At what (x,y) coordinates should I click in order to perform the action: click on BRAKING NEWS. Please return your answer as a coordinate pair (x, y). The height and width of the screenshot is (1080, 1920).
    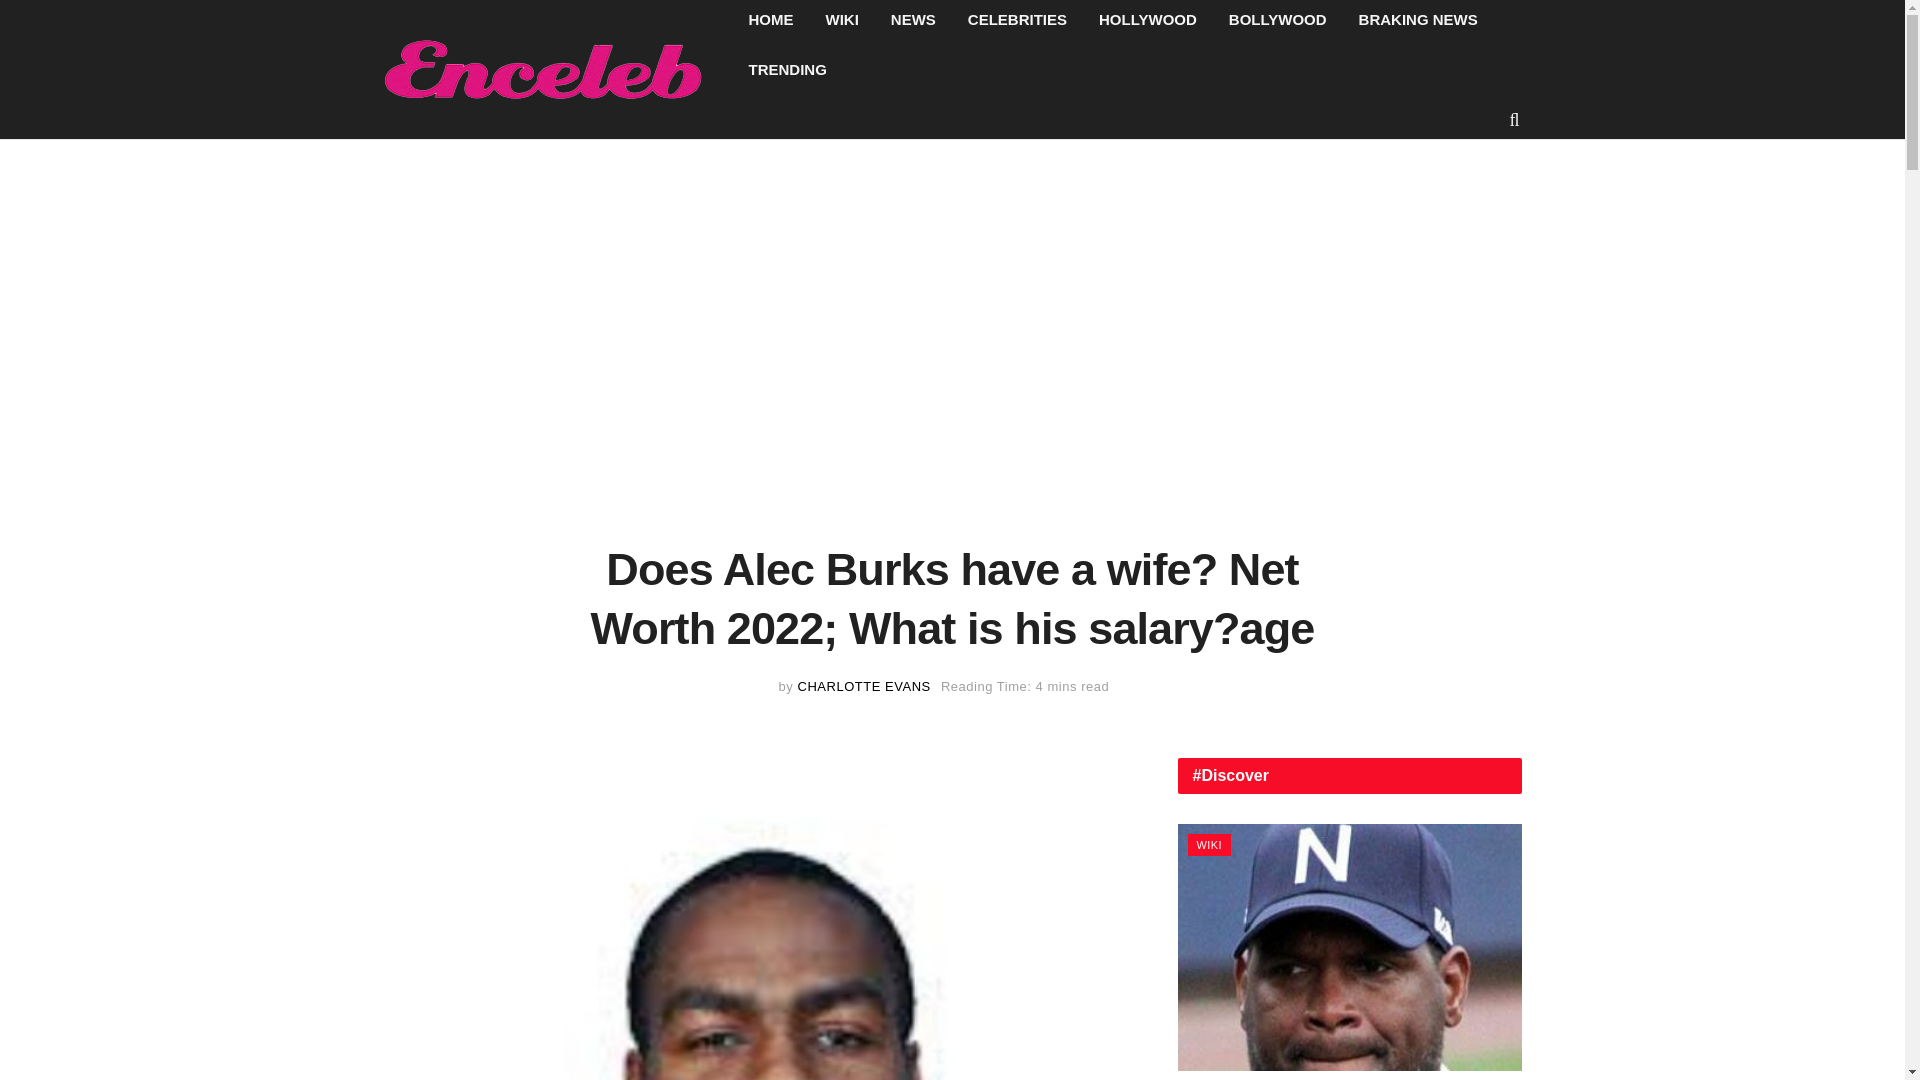
    Looking at the image, I should click on (1418, 22).